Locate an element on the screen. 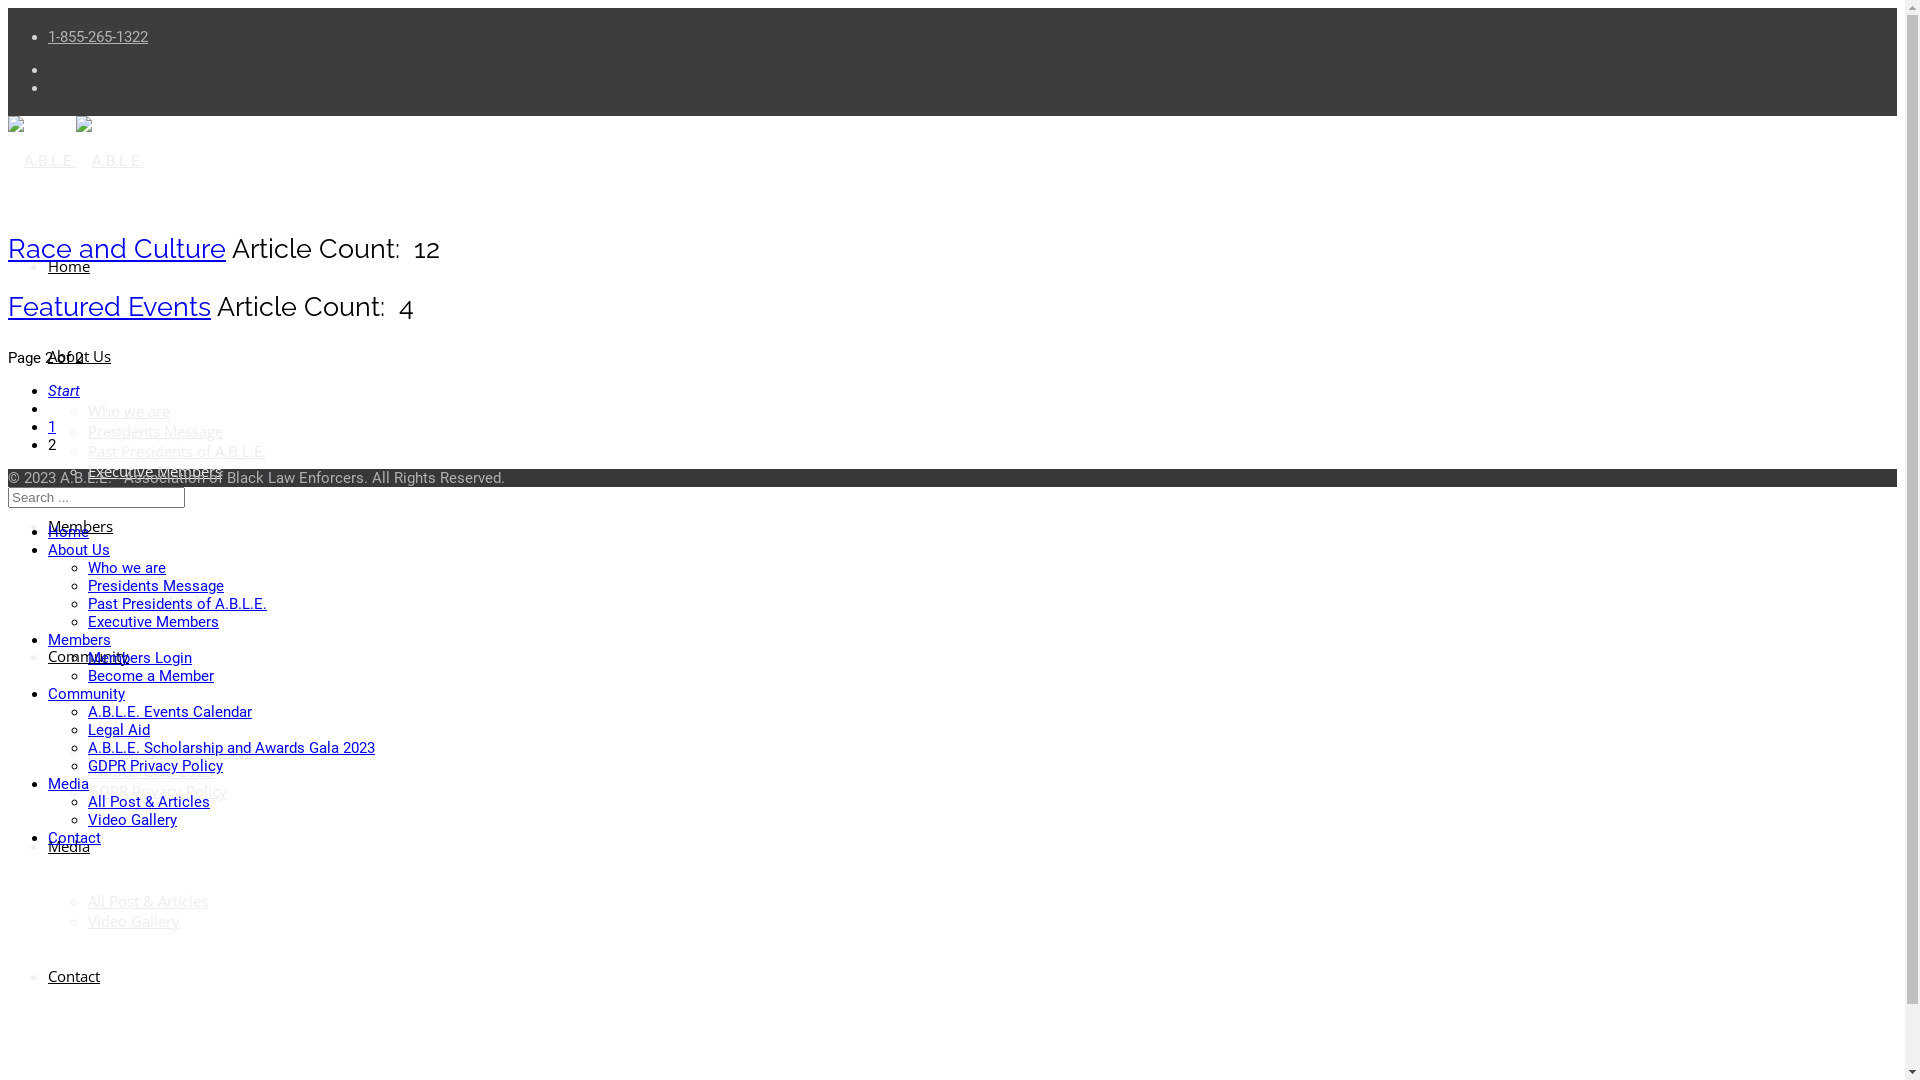  Video Gallery is located at coordinates (134, 921).